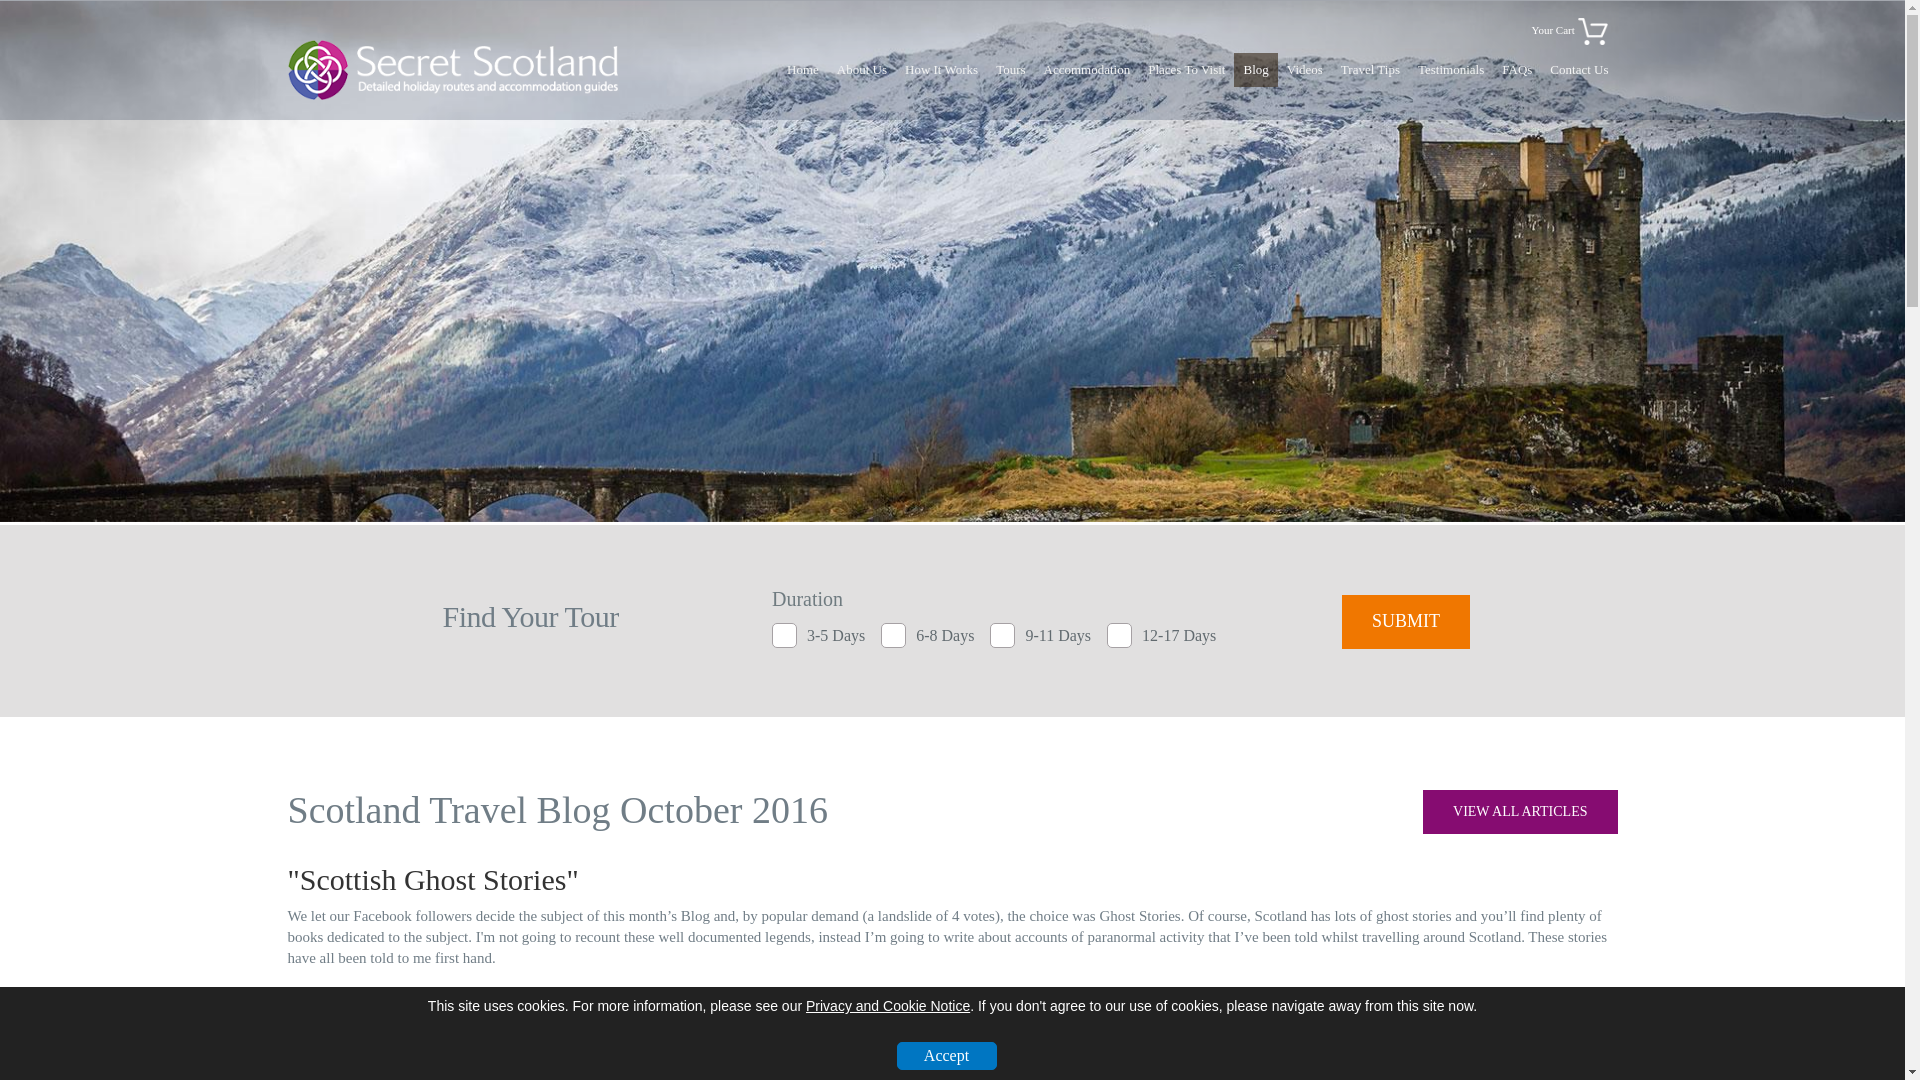 Image resolution: width=1920 pixels, height=1080 pixels. What do you see at coordinates (888, 1006) in the screenshot?
I see `Privacy and Cookie Notice` at bounding box center [888, 1006].